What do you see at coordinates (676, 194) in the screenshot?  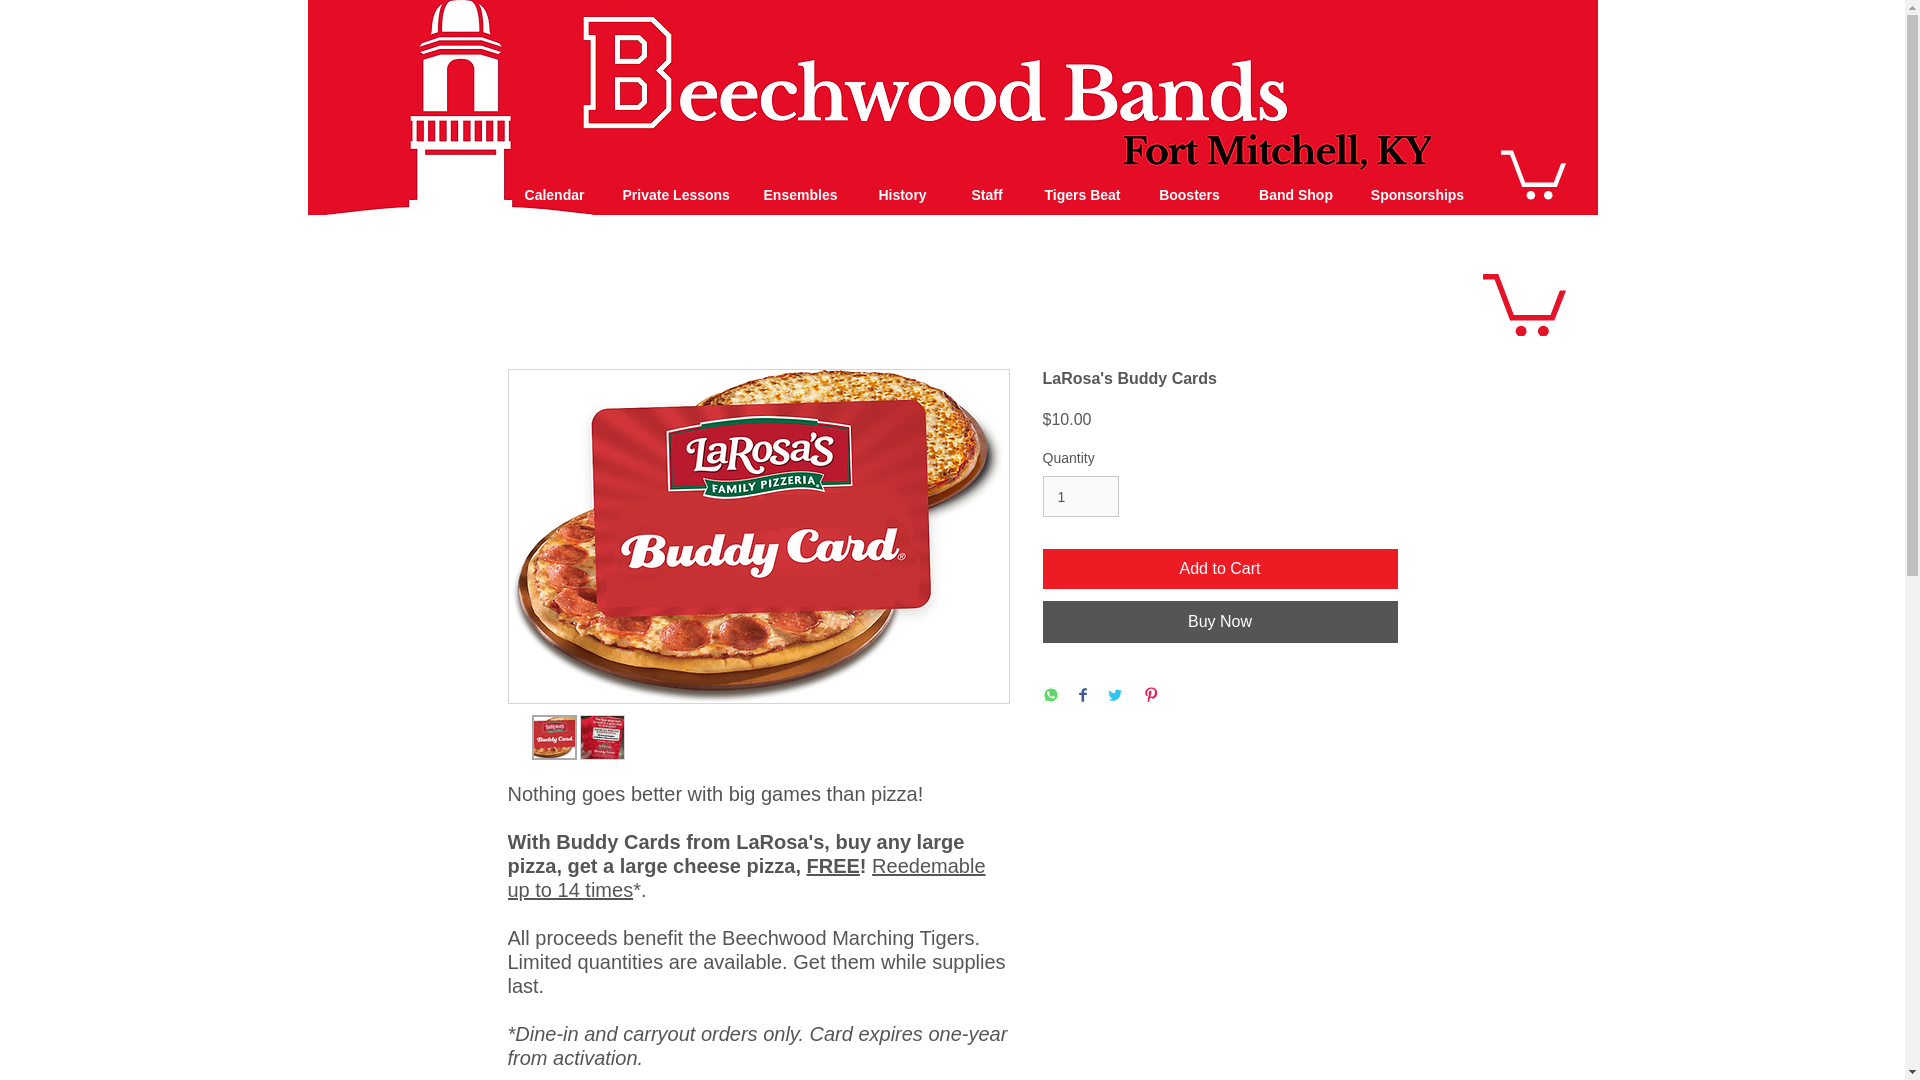 I see `Private Lessons` at bounding box center [676, 194].